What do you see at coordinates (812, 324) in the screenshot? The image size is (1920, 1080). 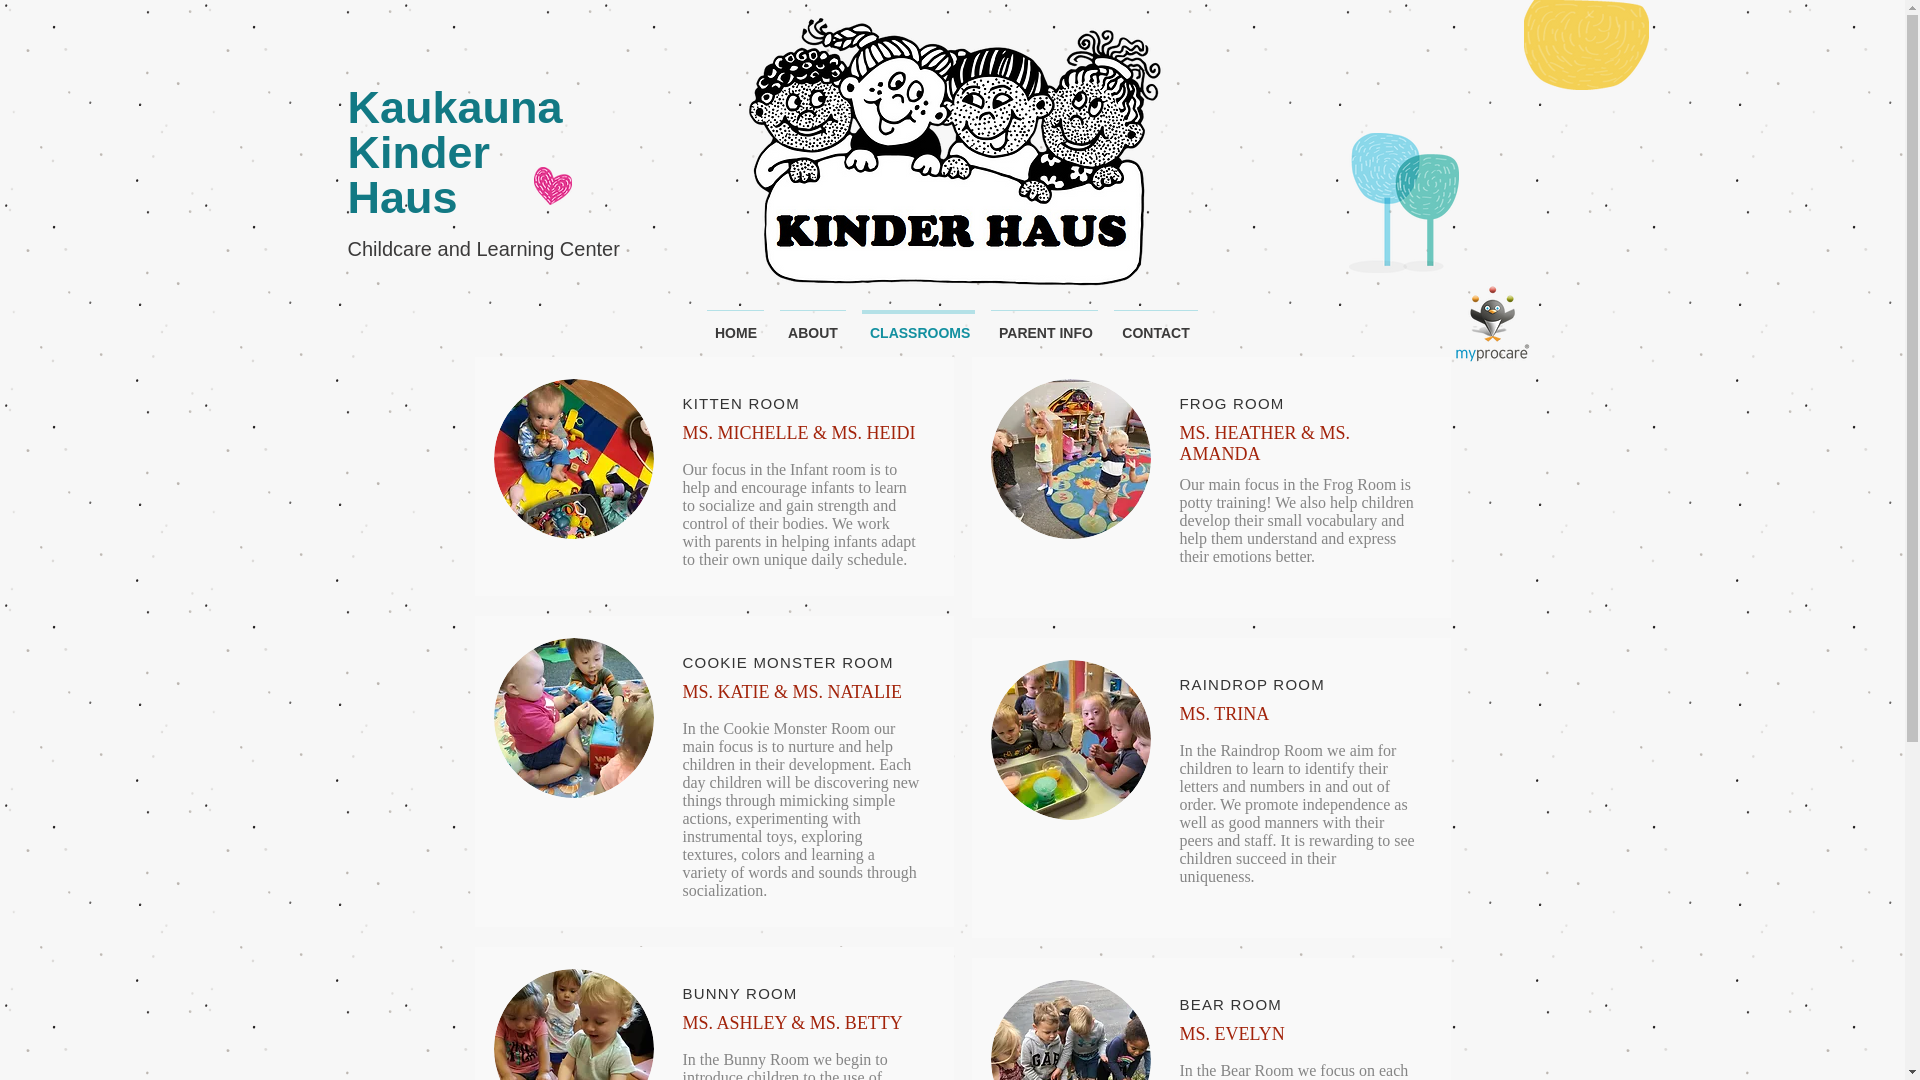 I see `ABOUT` at bounding box center [812, 324].